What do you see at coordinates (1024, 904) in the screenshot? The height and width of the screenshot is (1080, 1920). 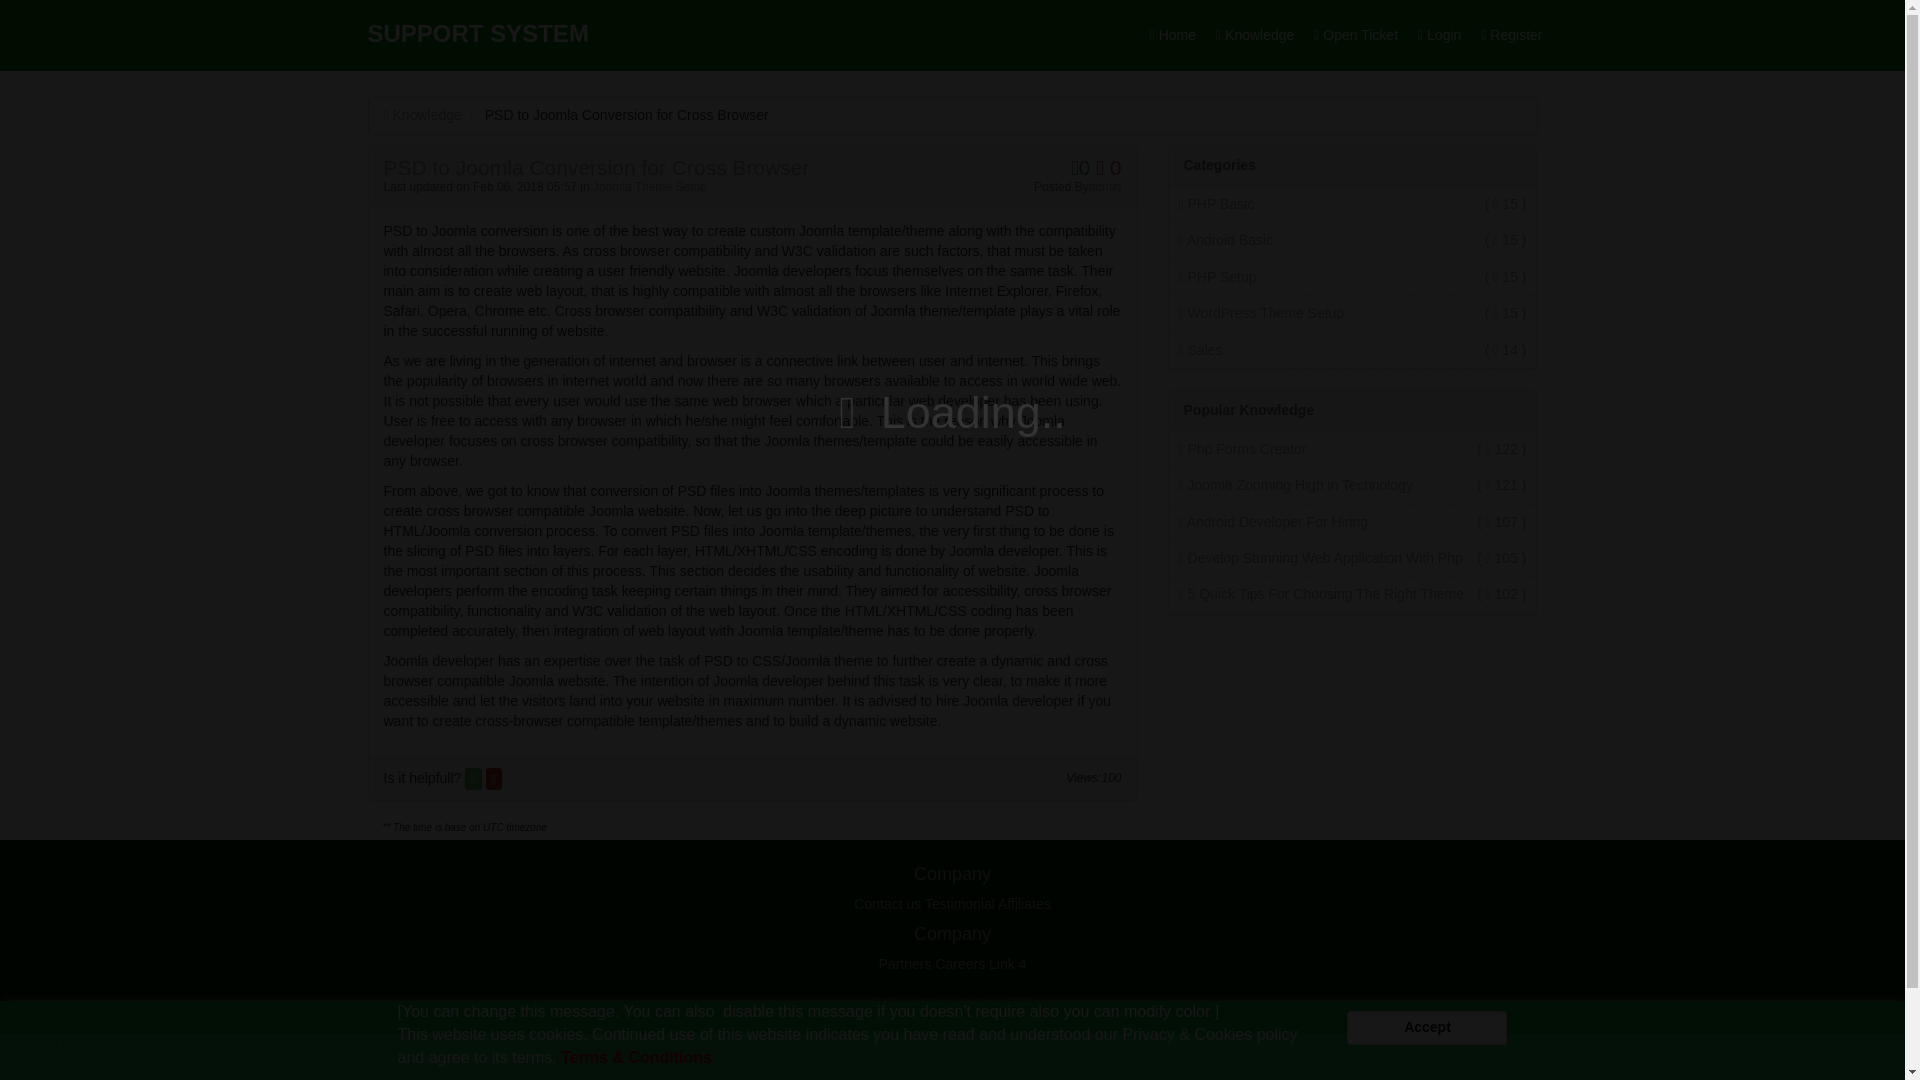 I see `Affiliates` at bounding box center [1024, 904].